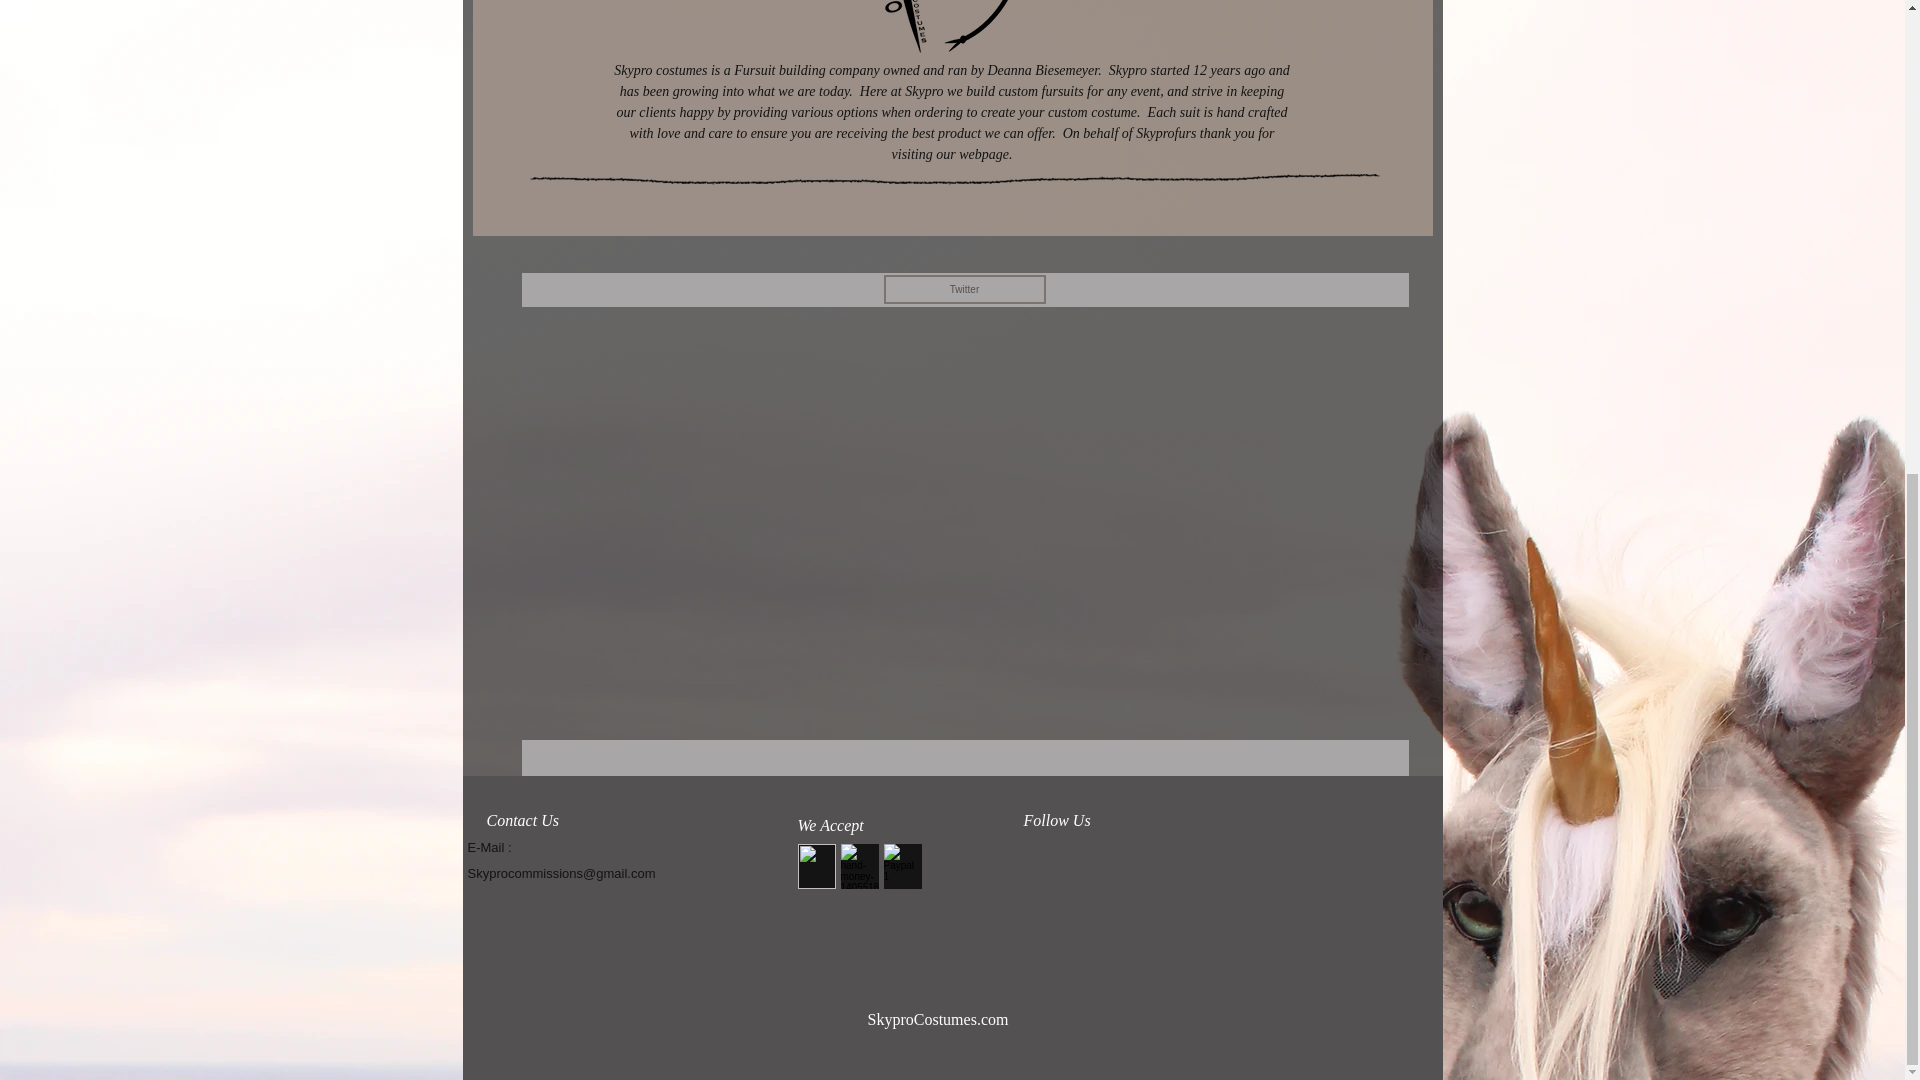 The image size is (1920, 1080). I want to click on Twitter, so click(964, 289).